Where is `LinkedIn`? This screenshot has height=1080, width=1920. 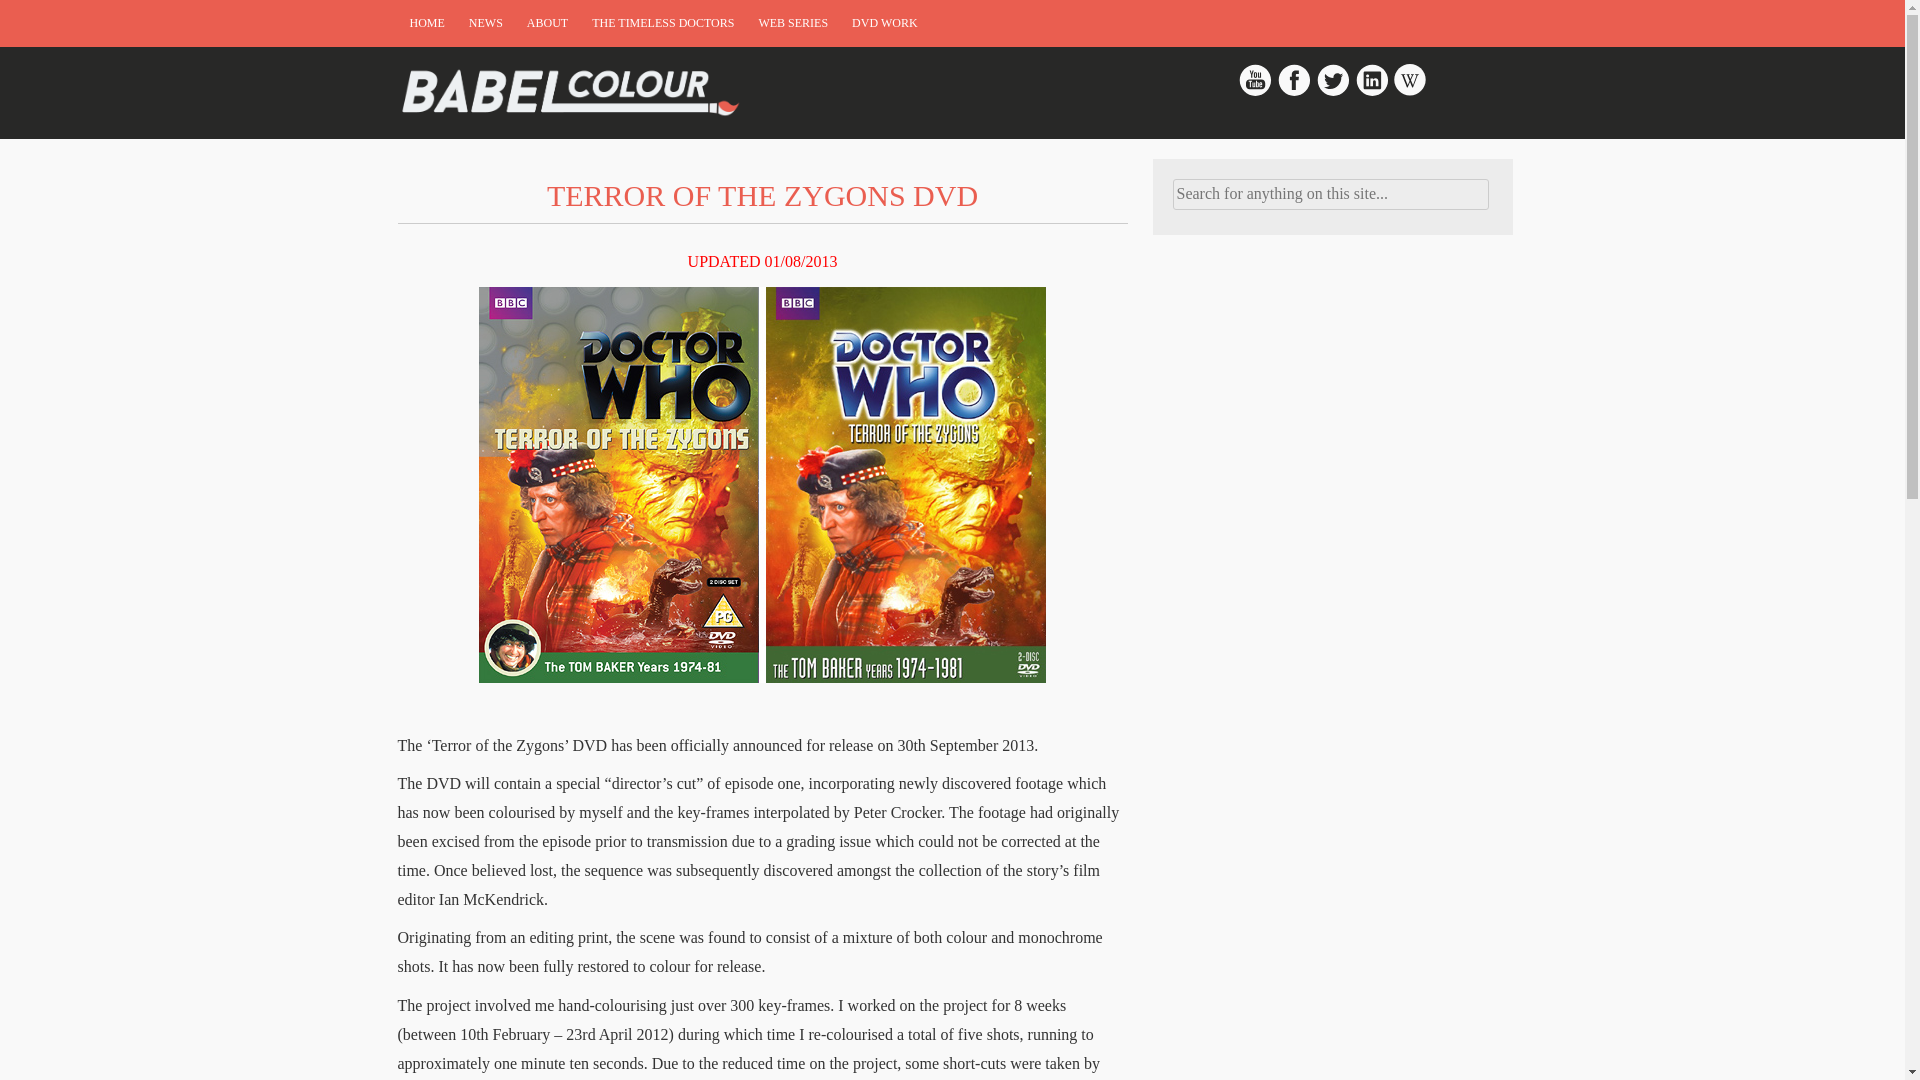 LinkedIn is located at coordinates (1372, 92).